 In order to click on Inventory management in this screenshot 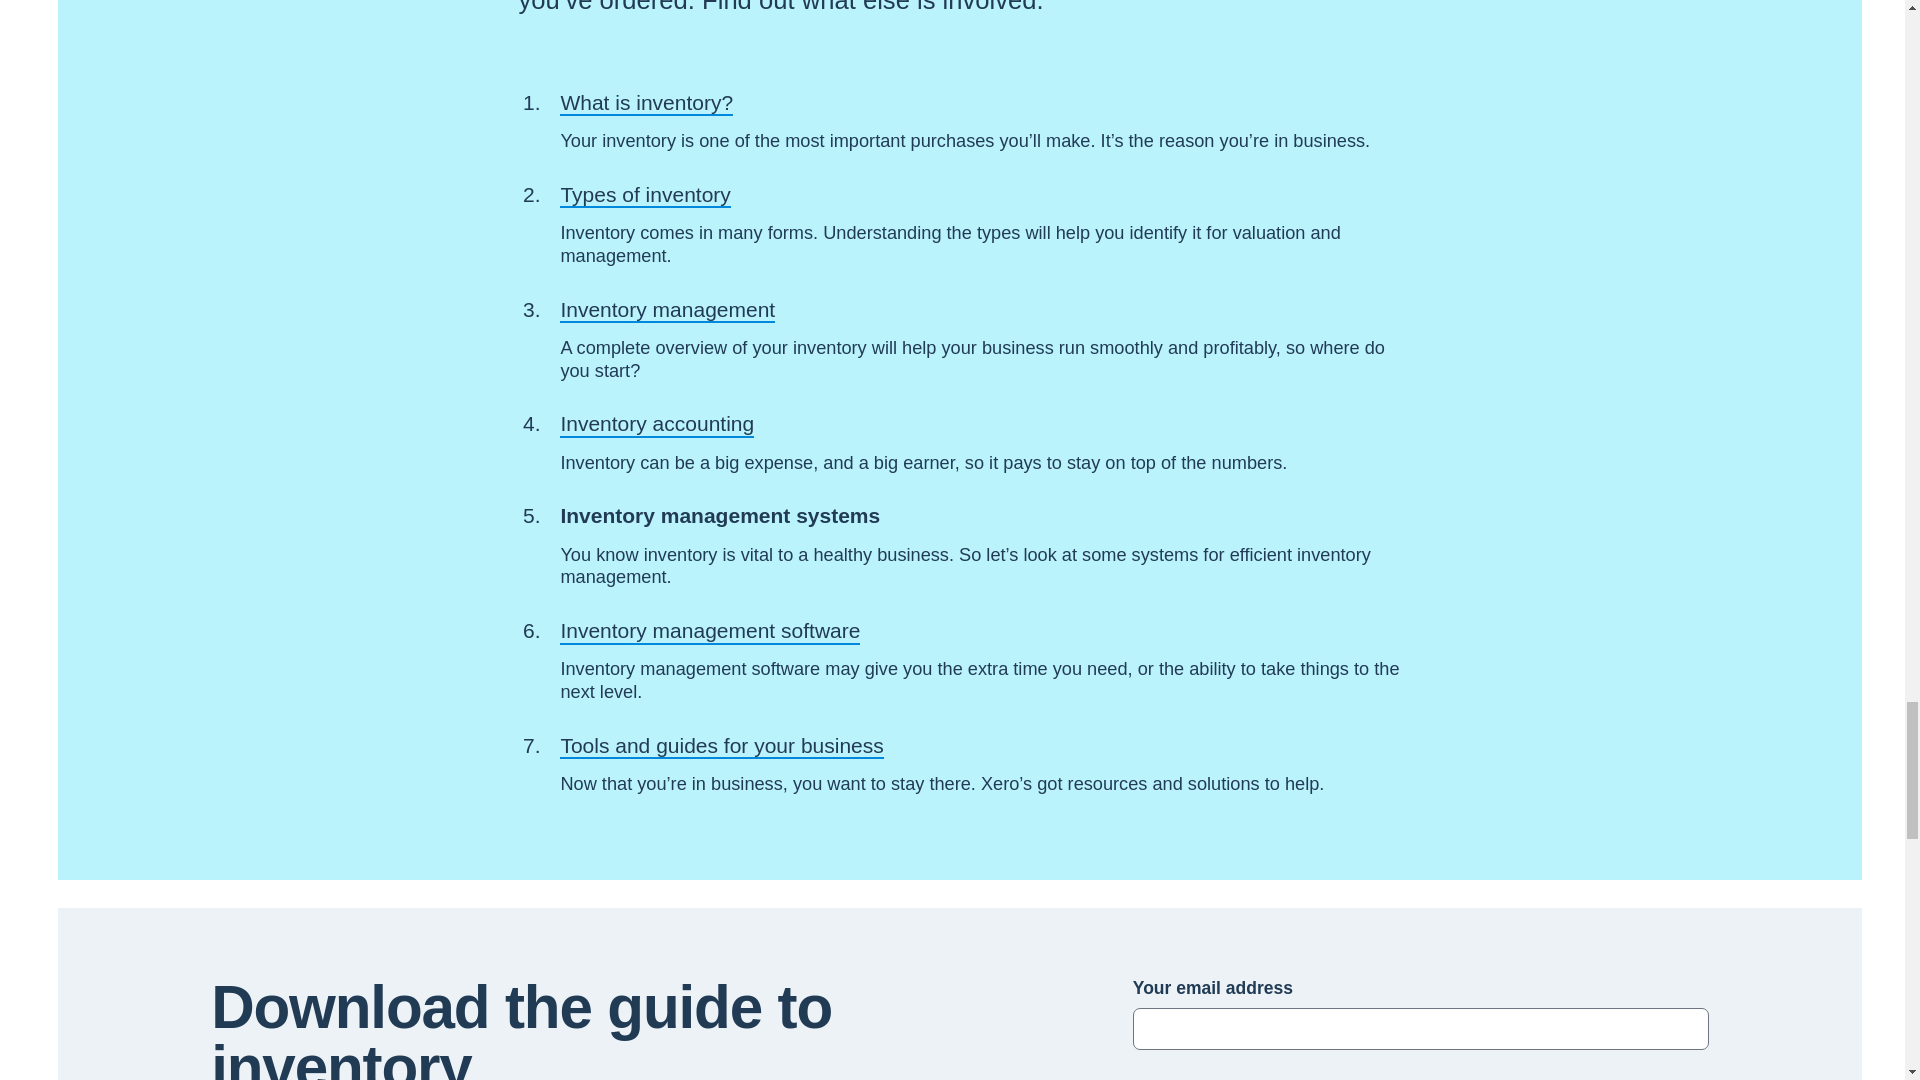, I will do `click(668, 308)`.